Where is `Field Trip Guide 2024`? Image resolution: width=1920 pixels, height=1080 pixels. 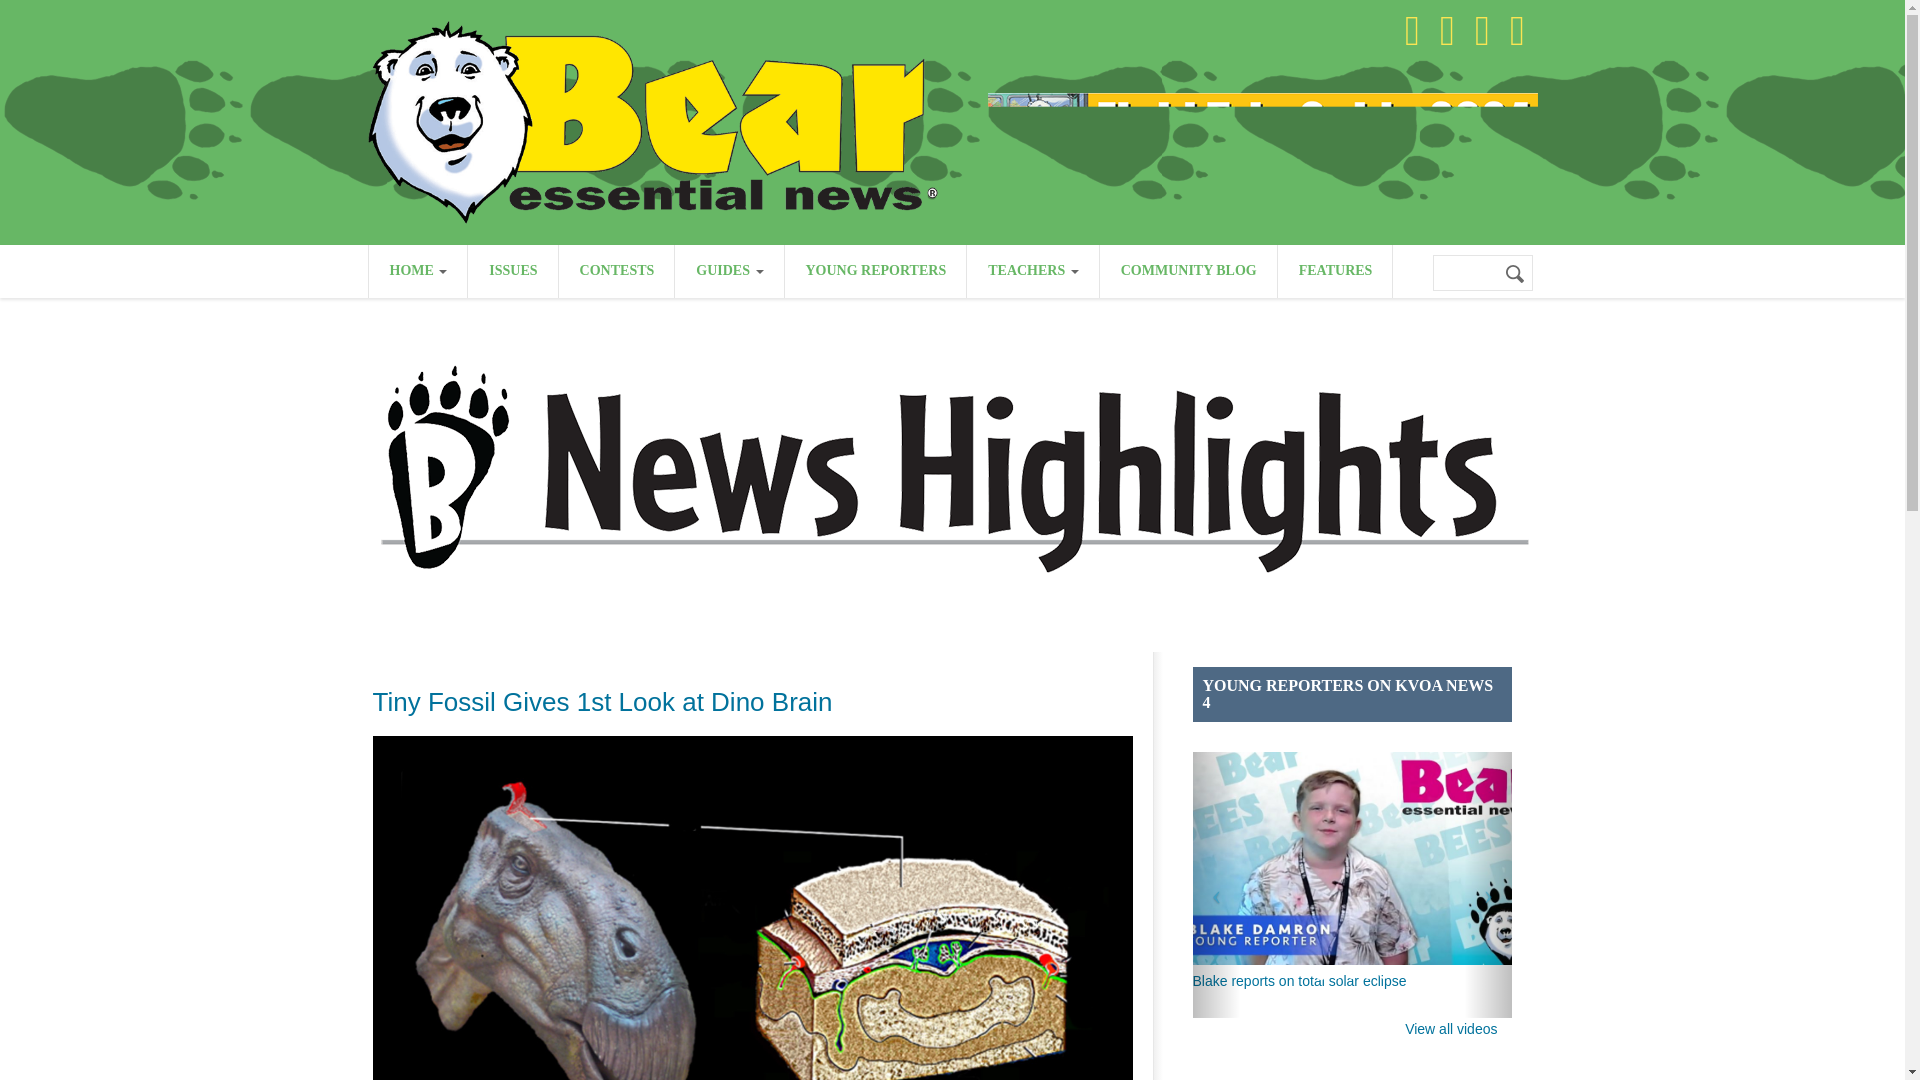 Field Trip Guide 2024 is located at coordinates (1262, 126).